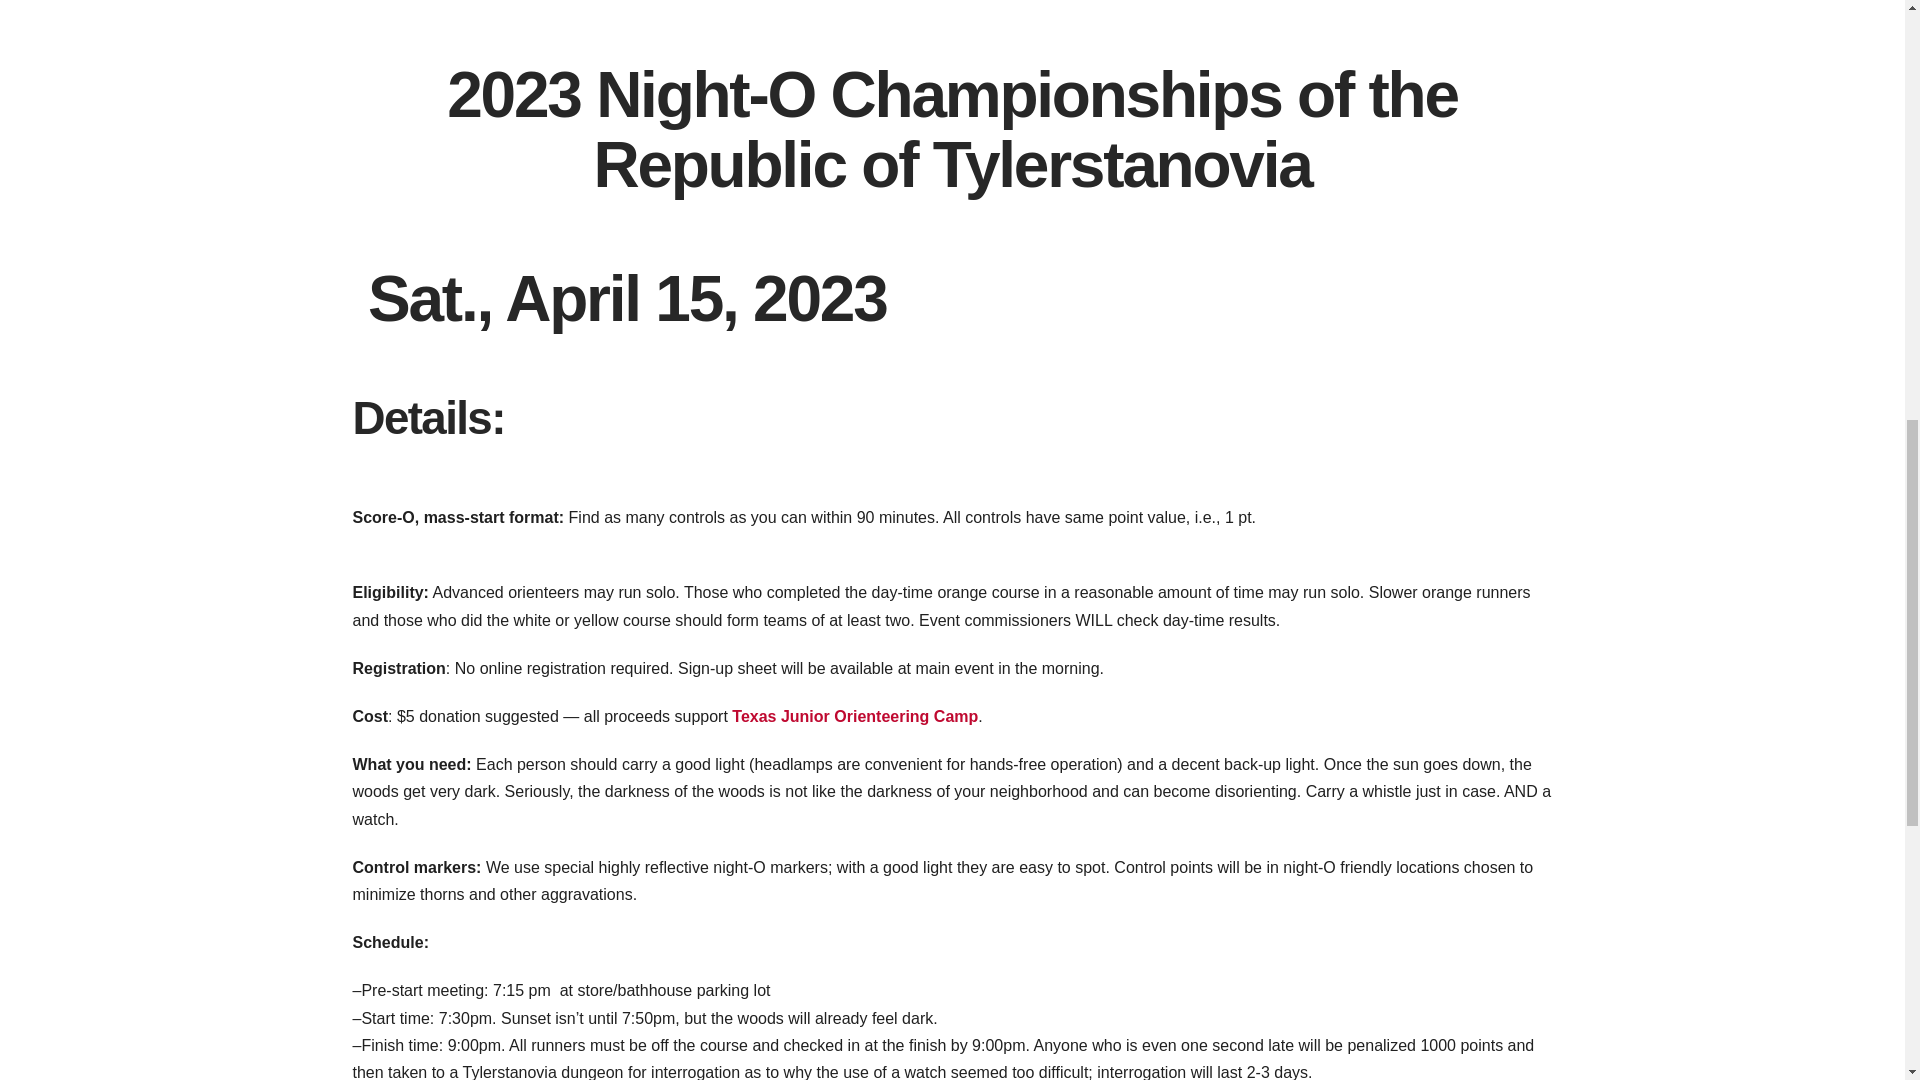  I want to click on Texas Junior Orienteering Camp, so click(854, 716).